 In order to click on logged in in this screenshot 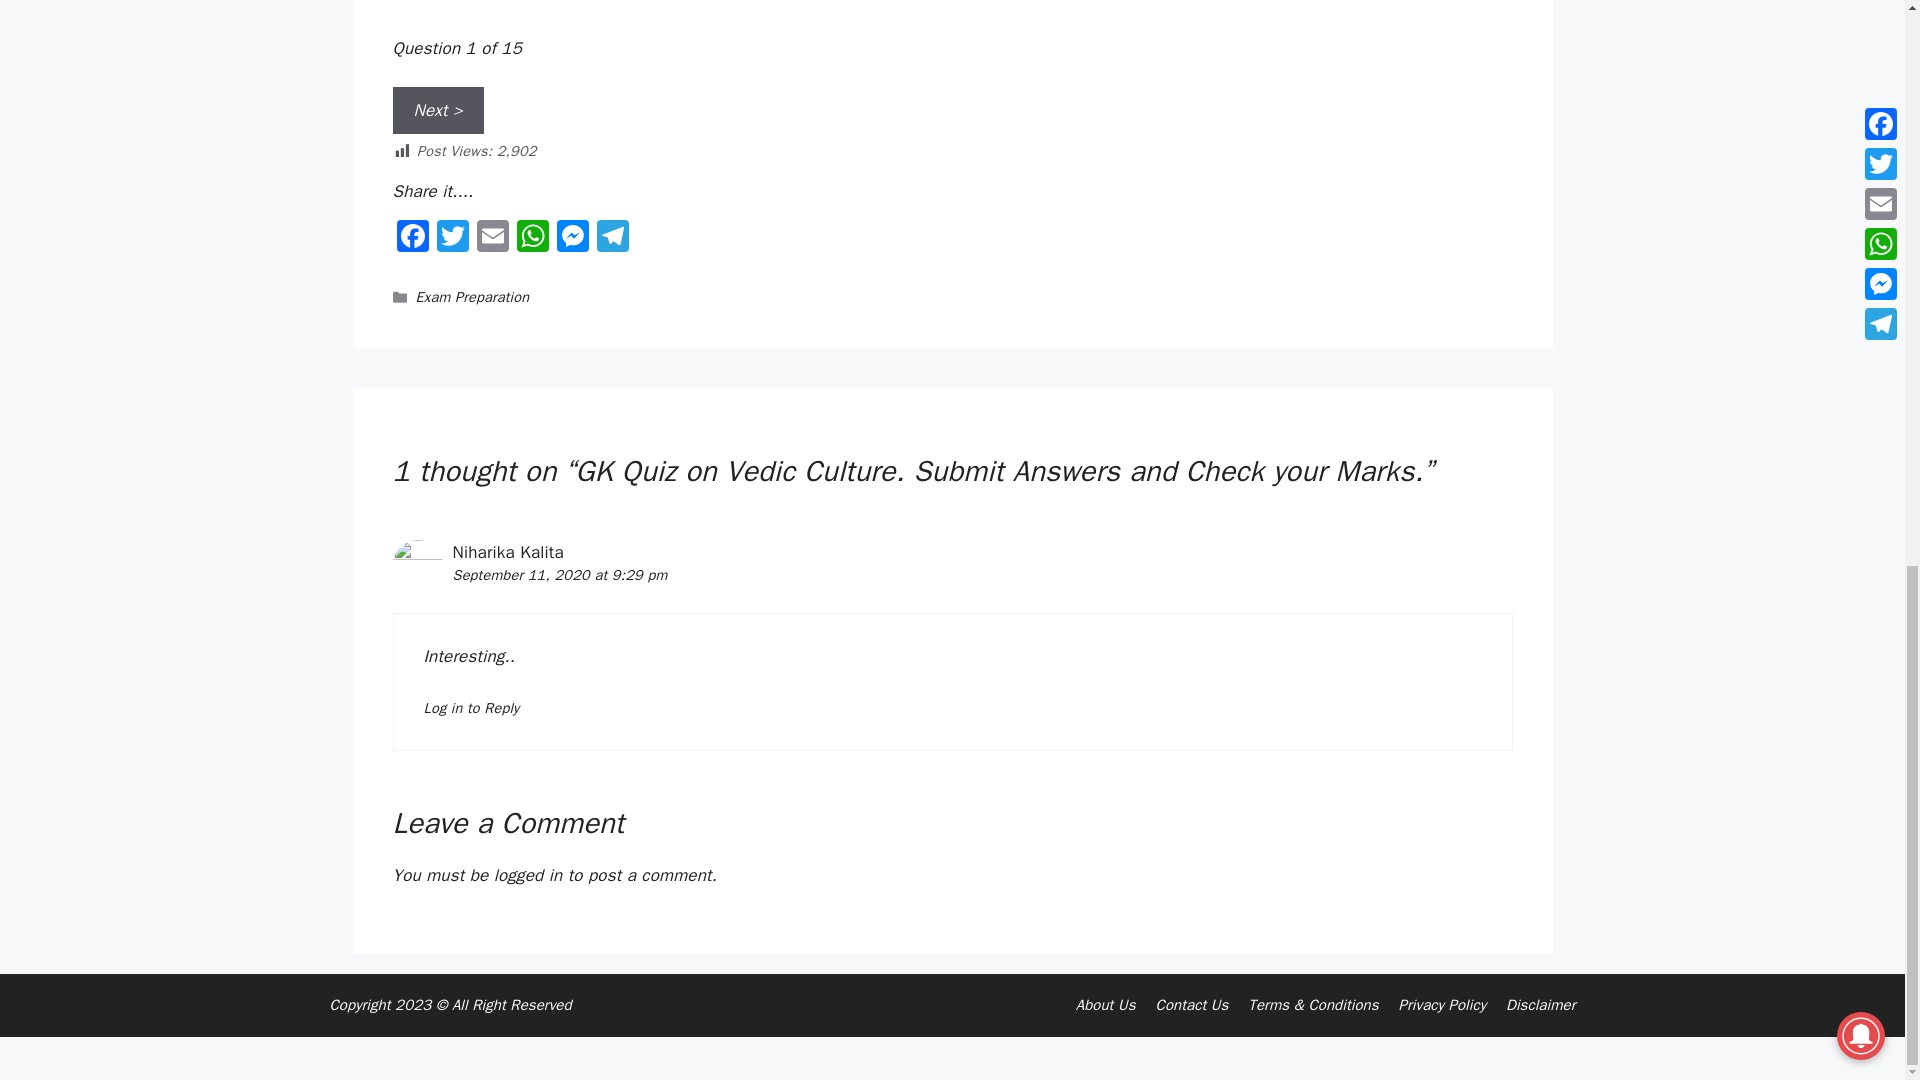, I will do `click(528, 875)`.